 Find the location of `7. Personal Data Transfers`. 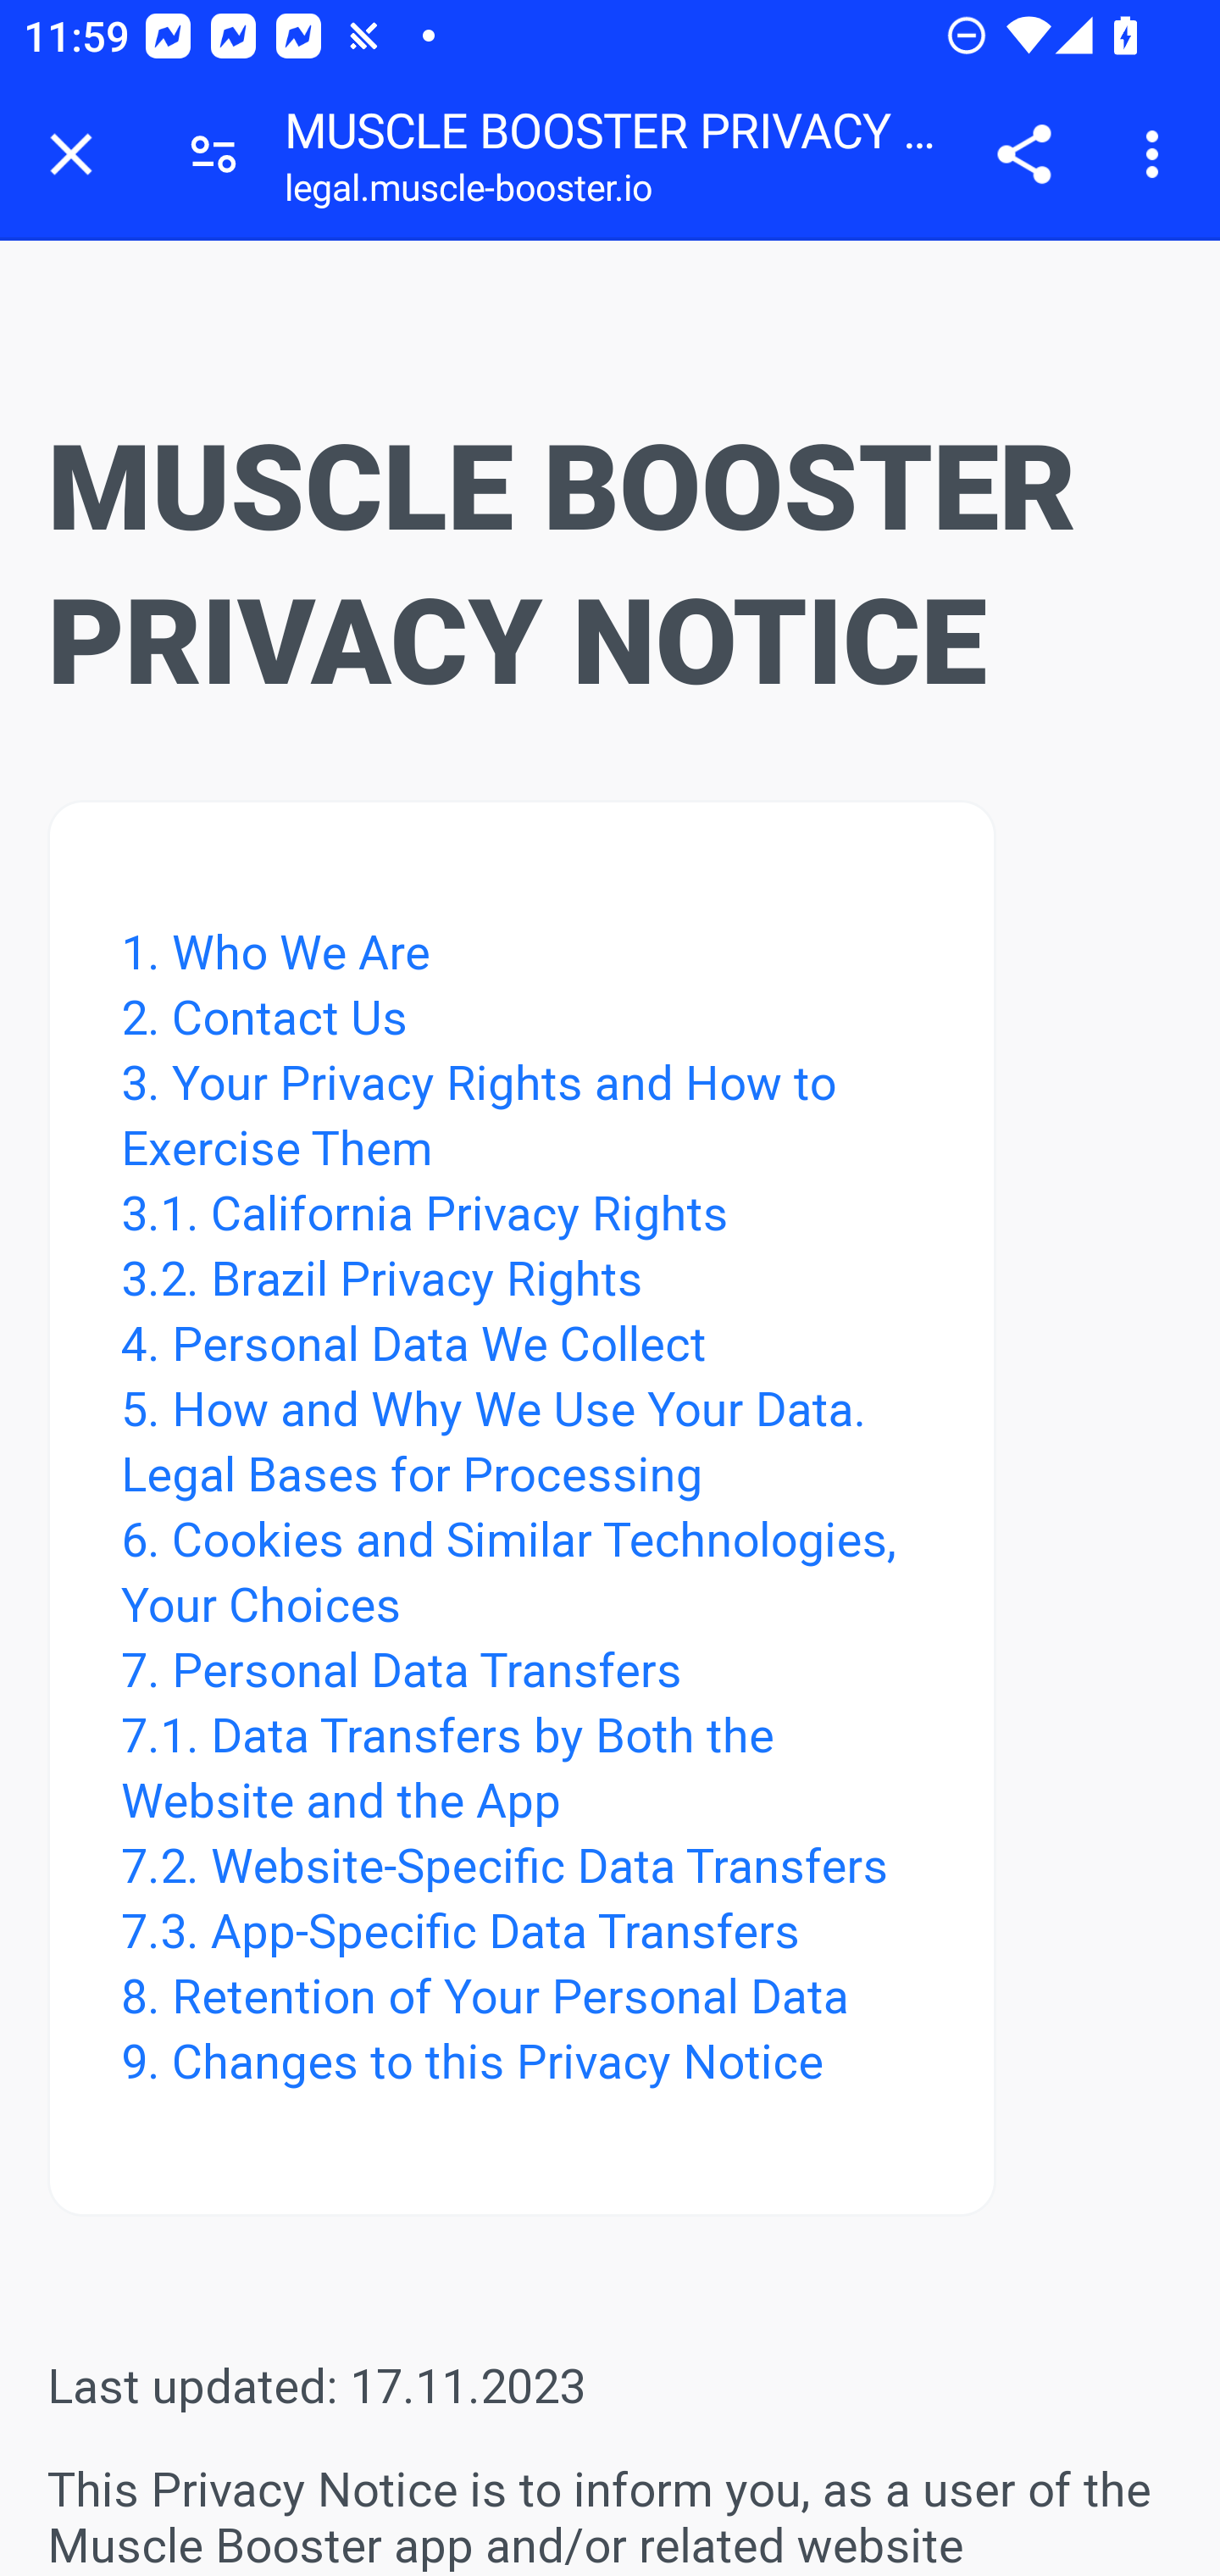

7. Personal Data Transfers is located at coordinates (401, 1670).